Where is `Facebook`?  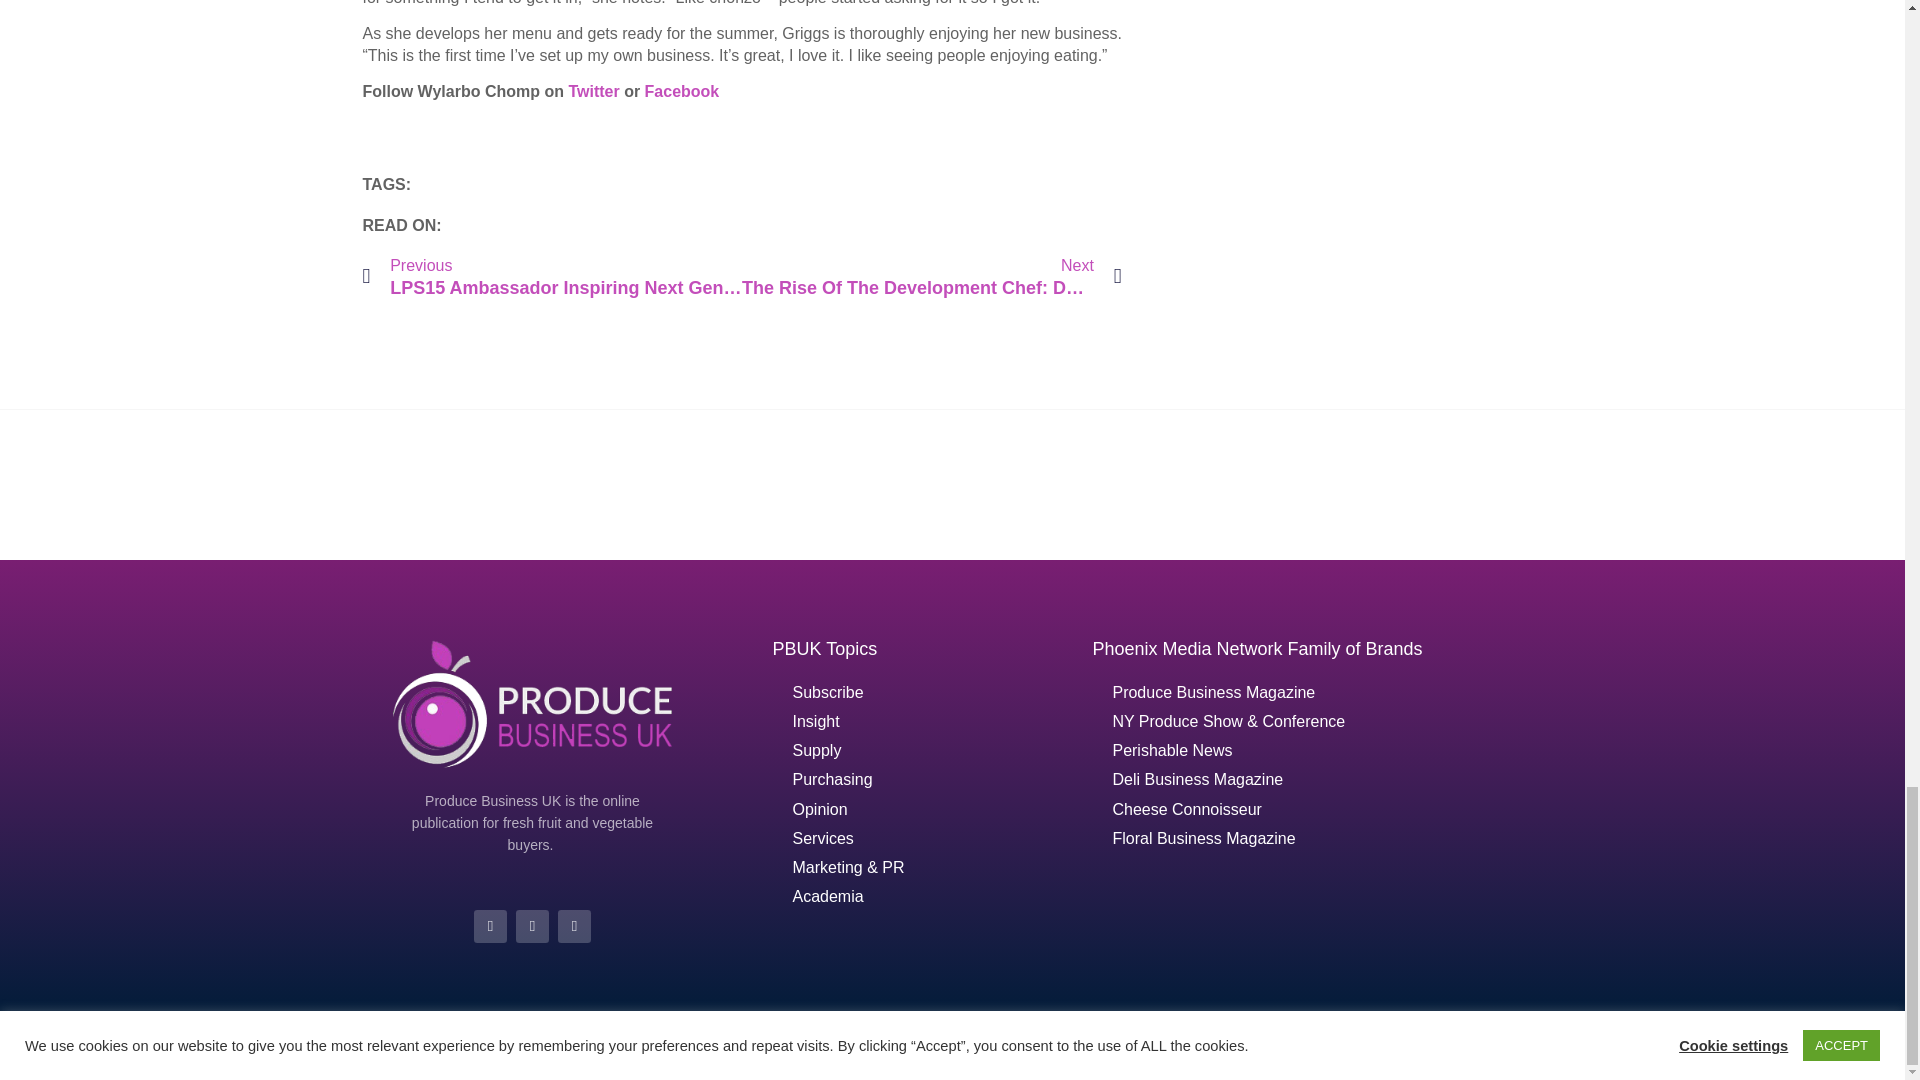
Facebook is located at coordinates (682, 92).